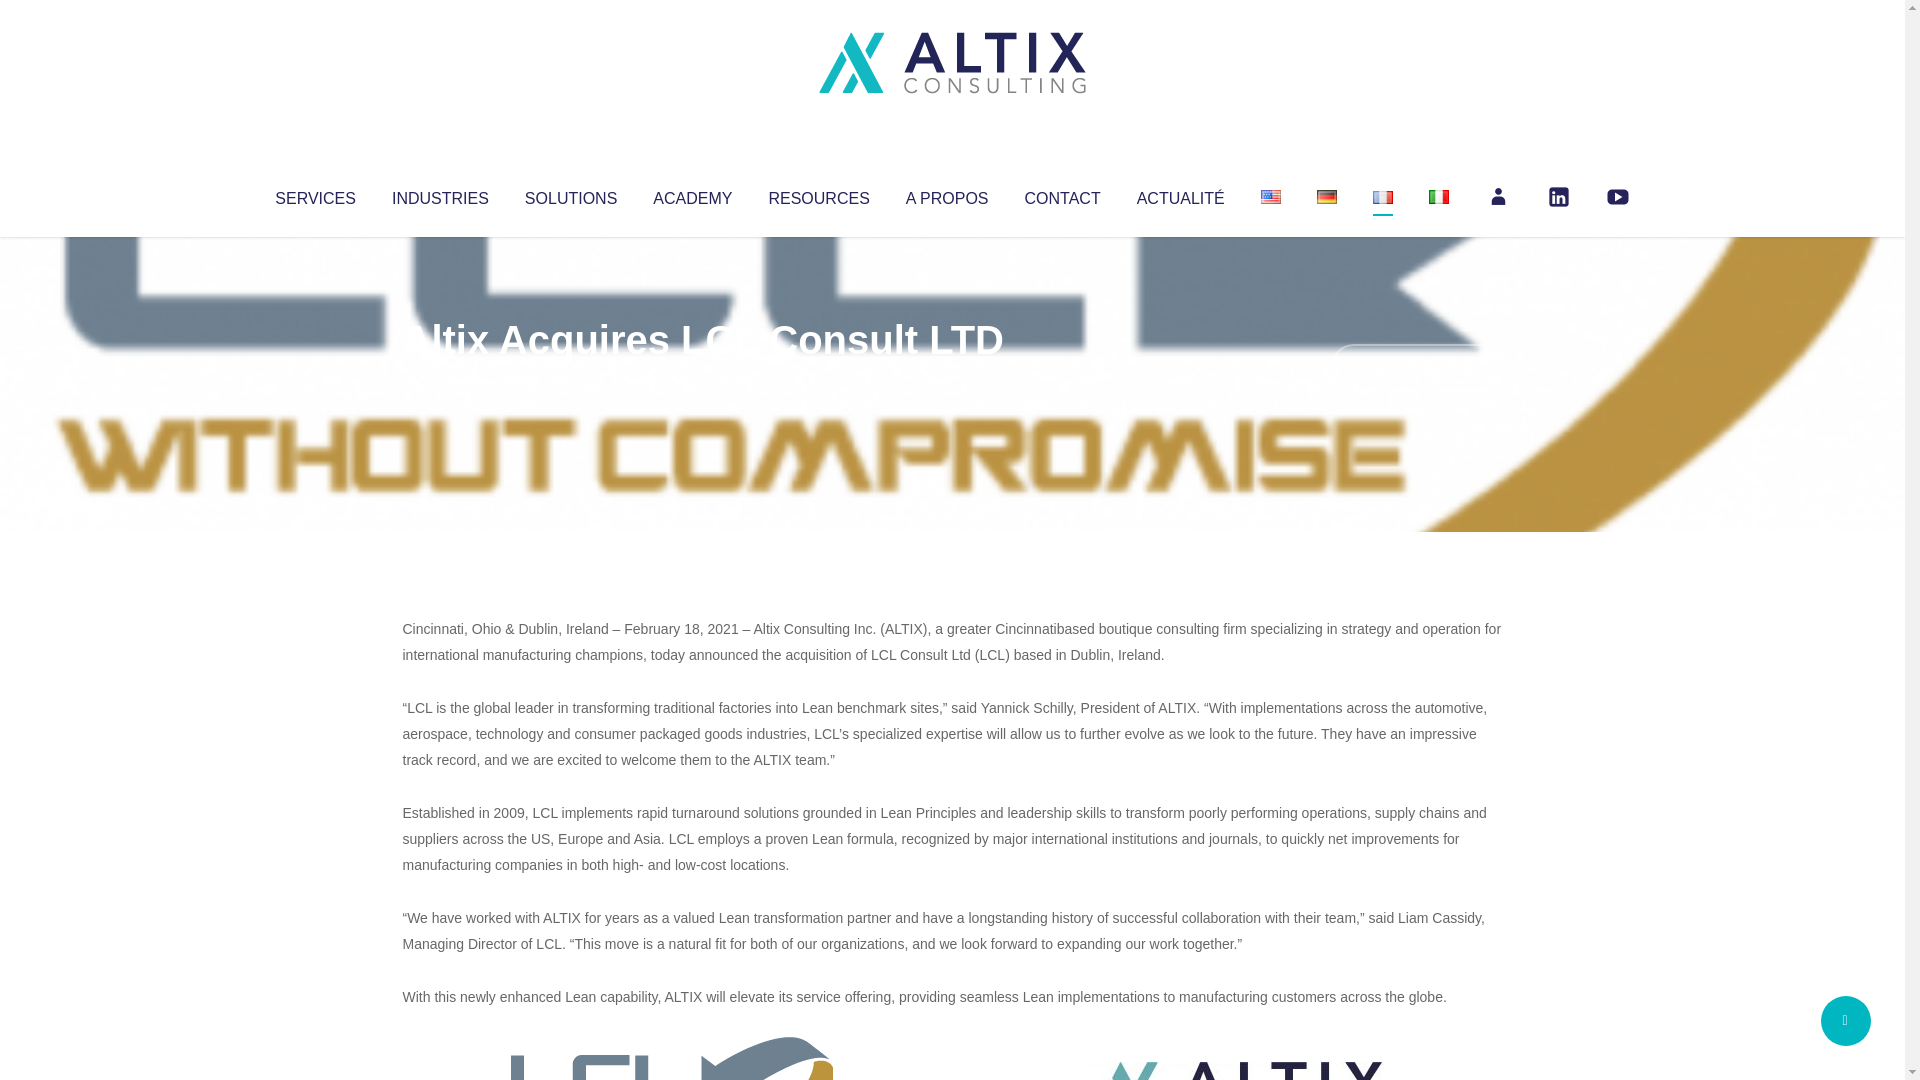 This screenshot has width=1920, height=1080. I want to click on Uncategorized, so click(699, 380).